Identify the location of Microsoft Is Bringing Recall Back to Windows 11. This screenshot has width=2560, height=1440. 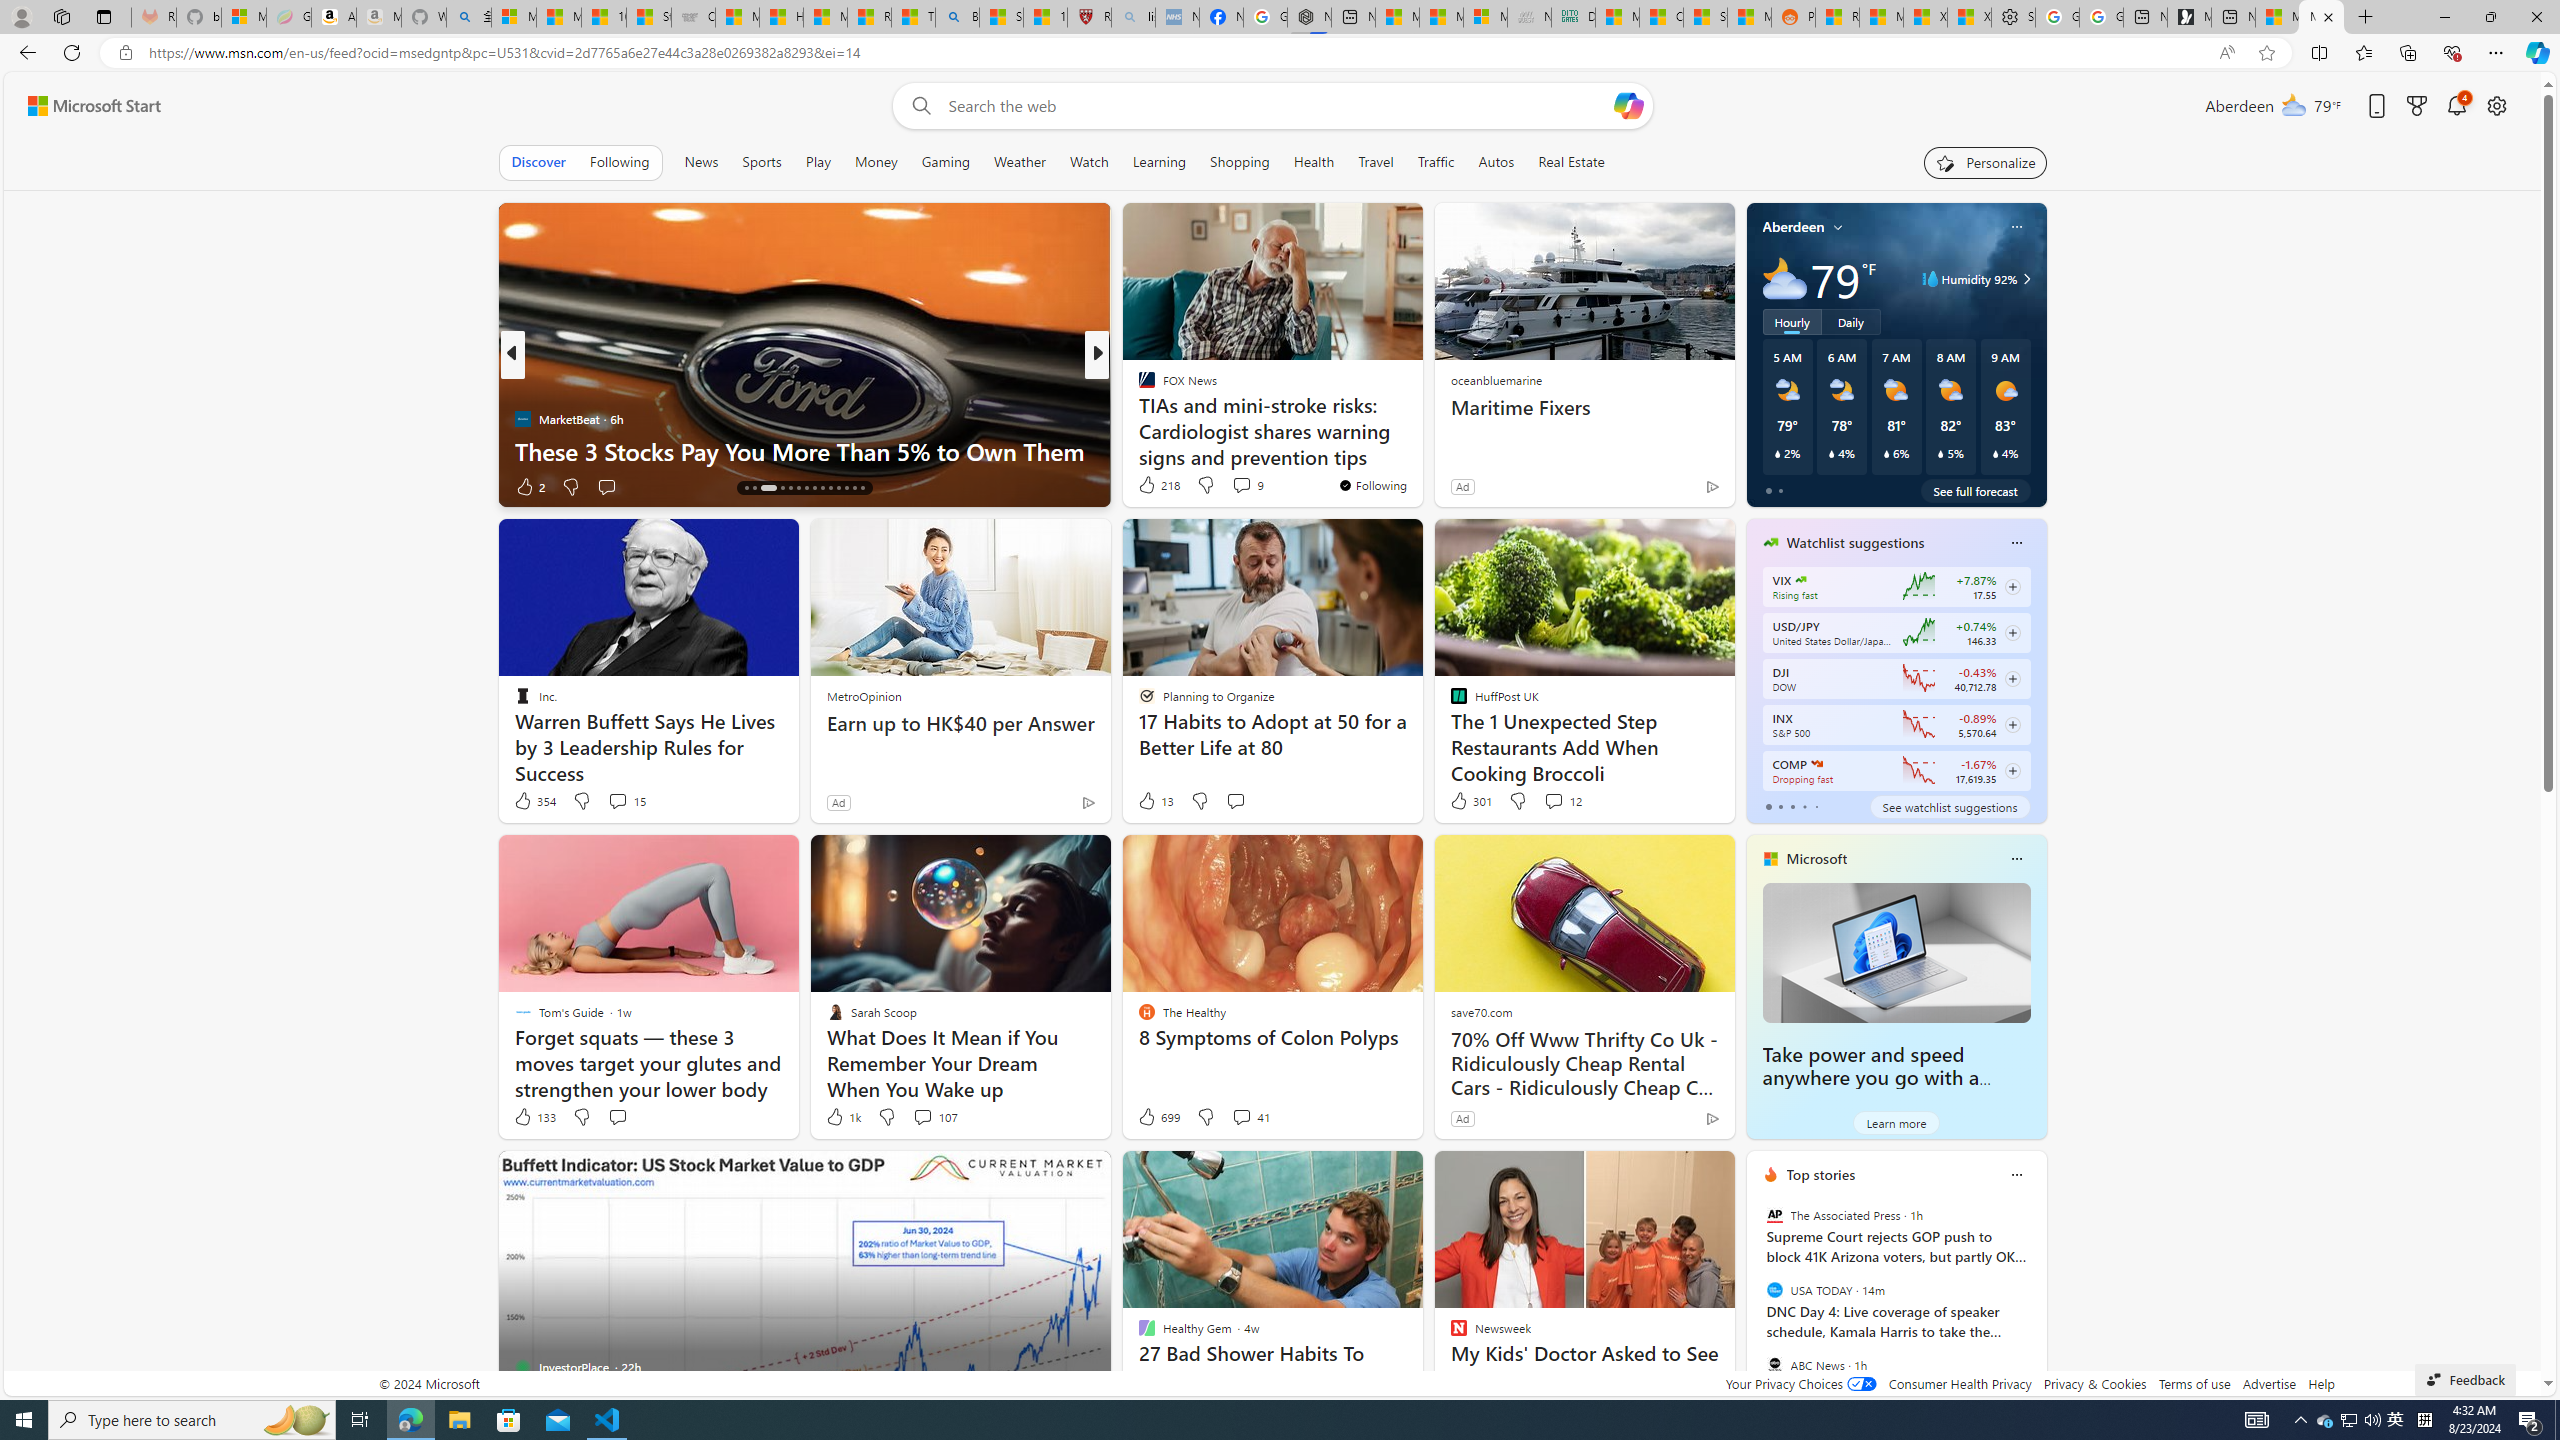
(1419, 450).